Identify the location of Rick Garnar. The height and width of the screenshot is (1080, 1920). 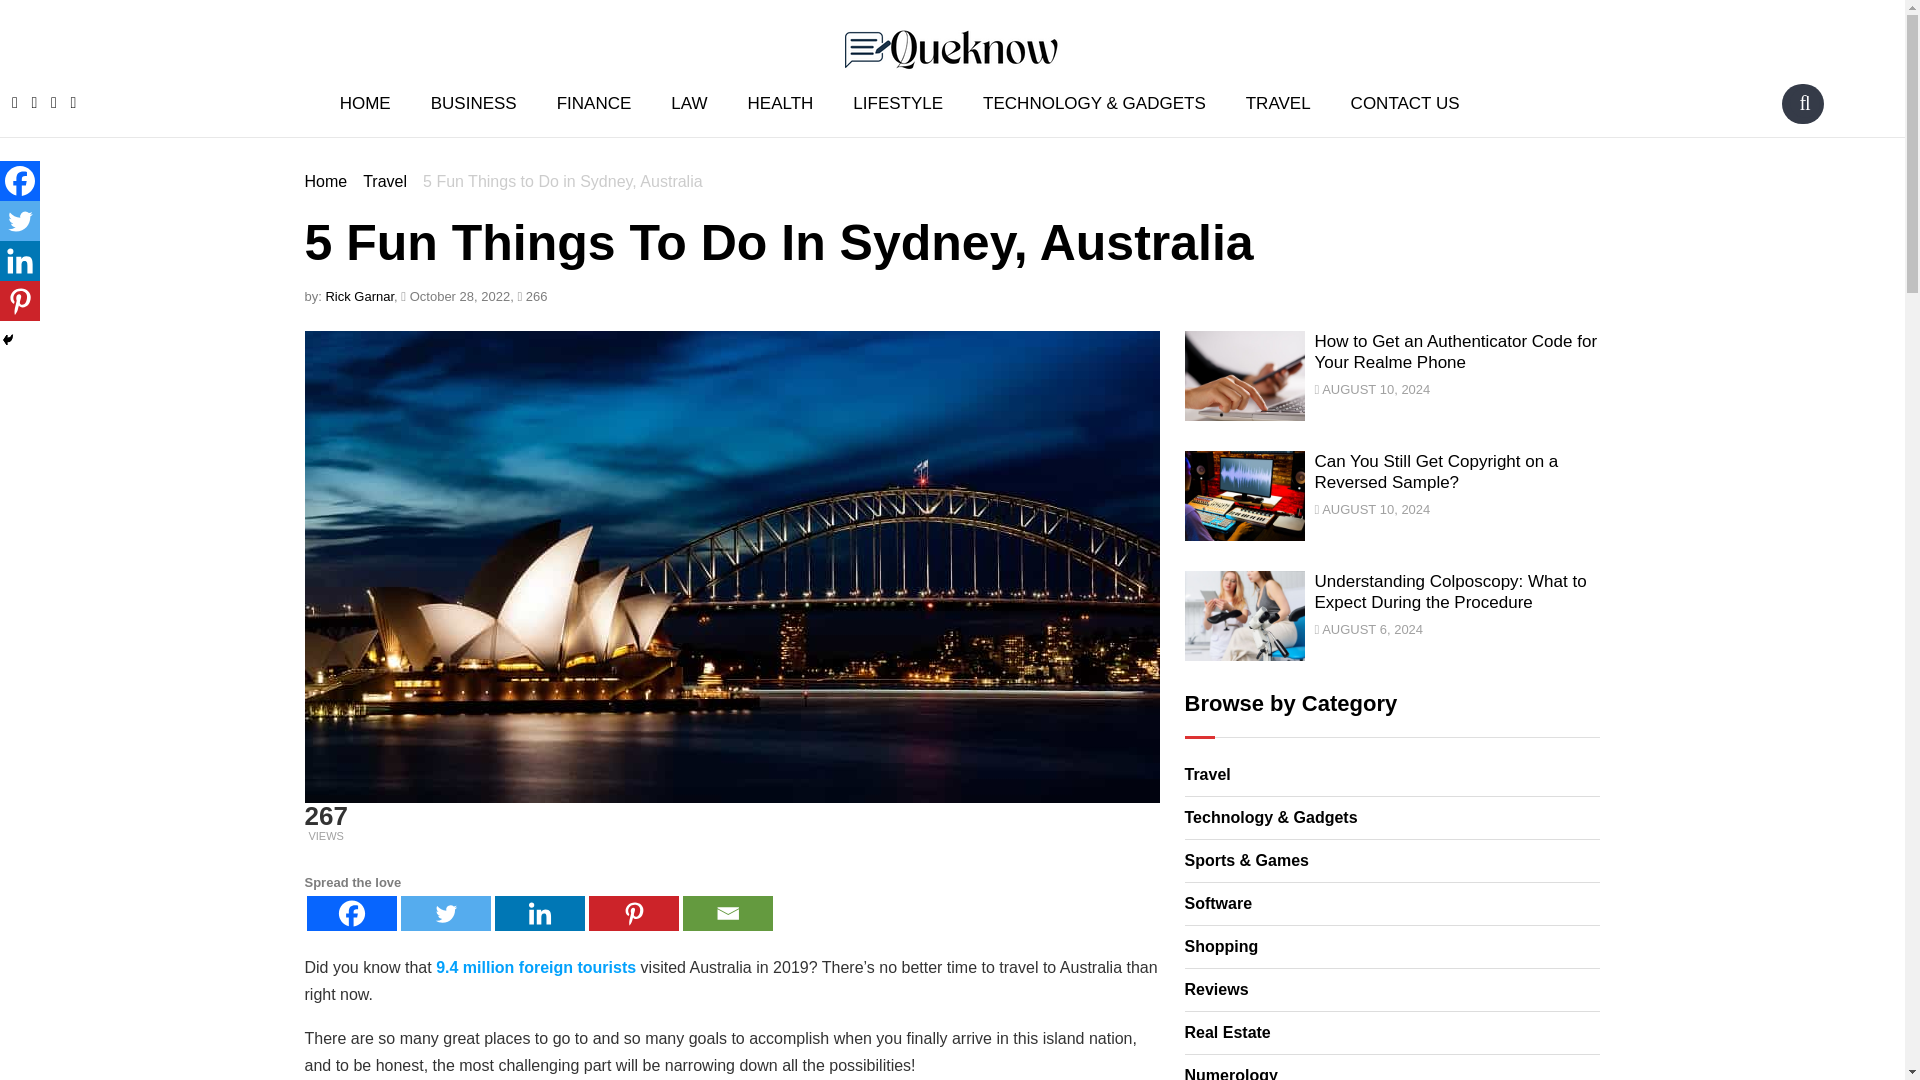
(358, 296).